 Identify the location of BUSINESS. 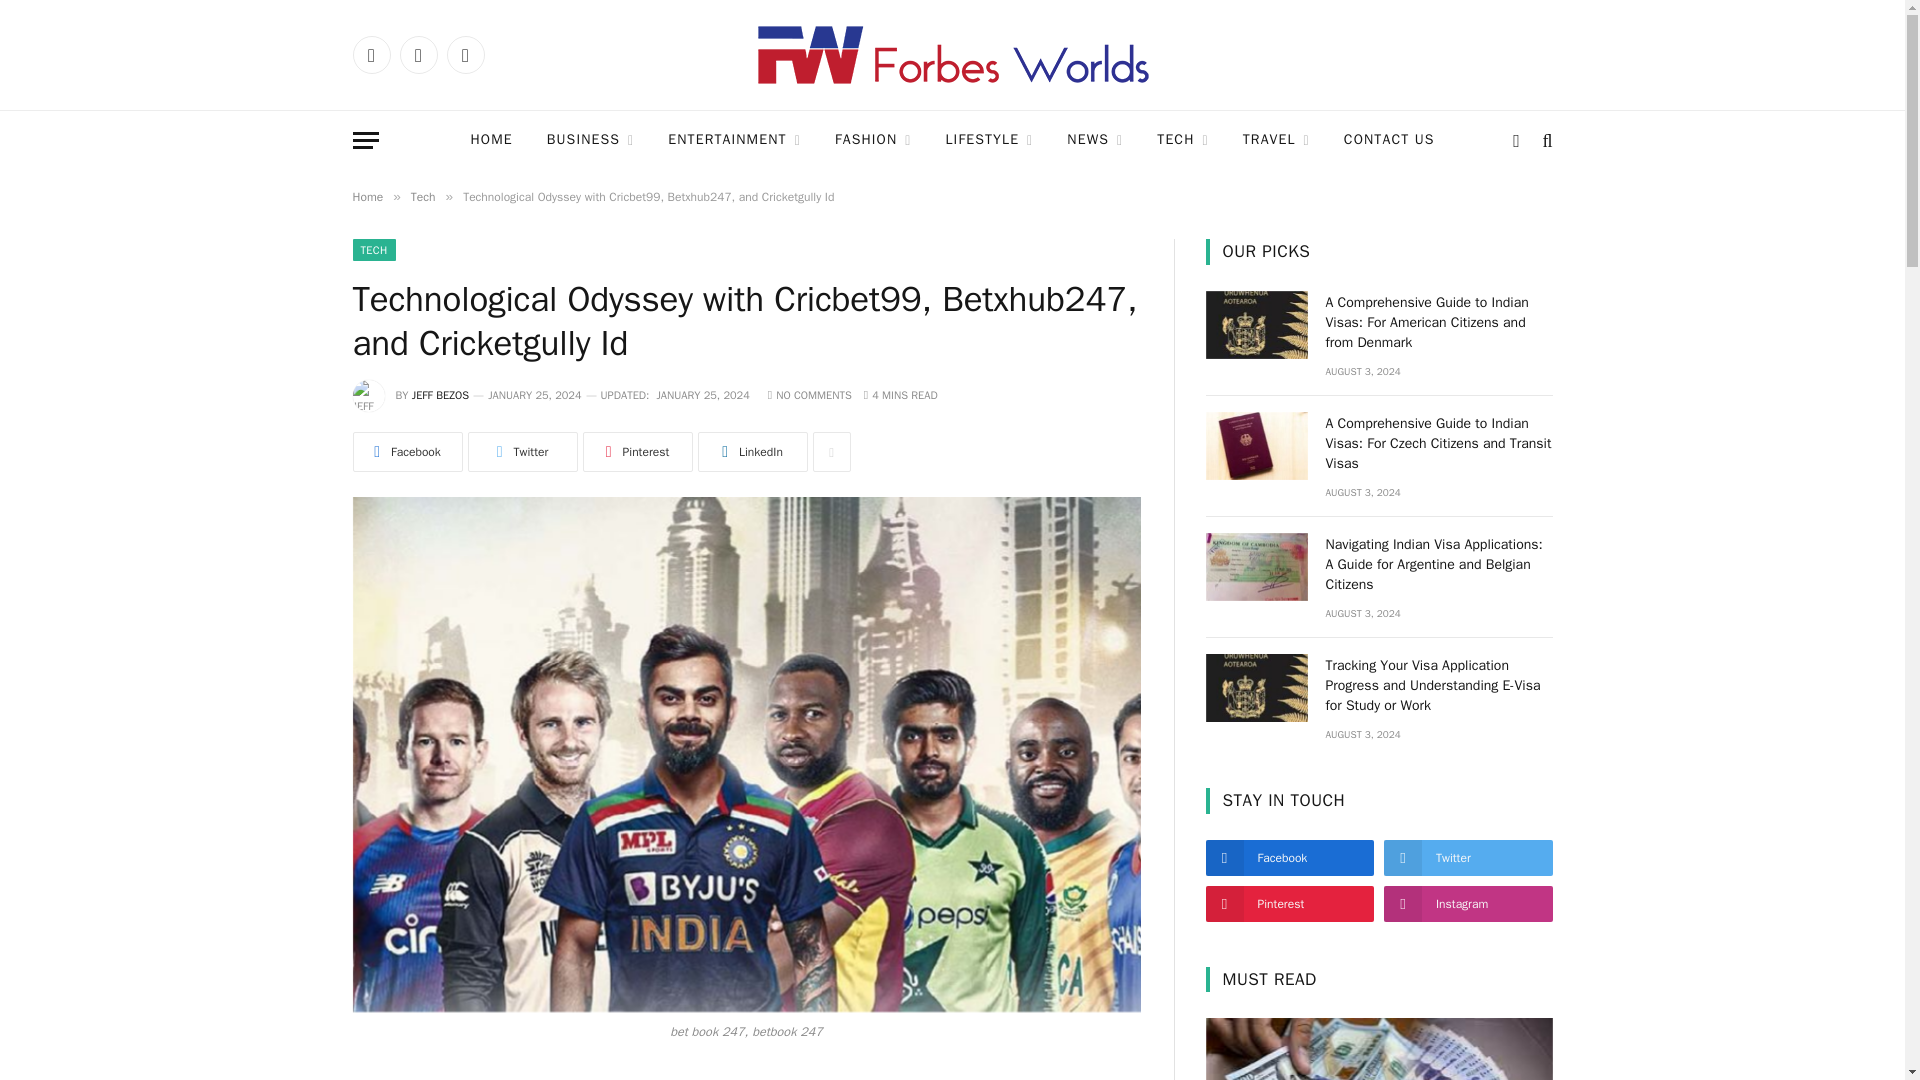
(590, 140).